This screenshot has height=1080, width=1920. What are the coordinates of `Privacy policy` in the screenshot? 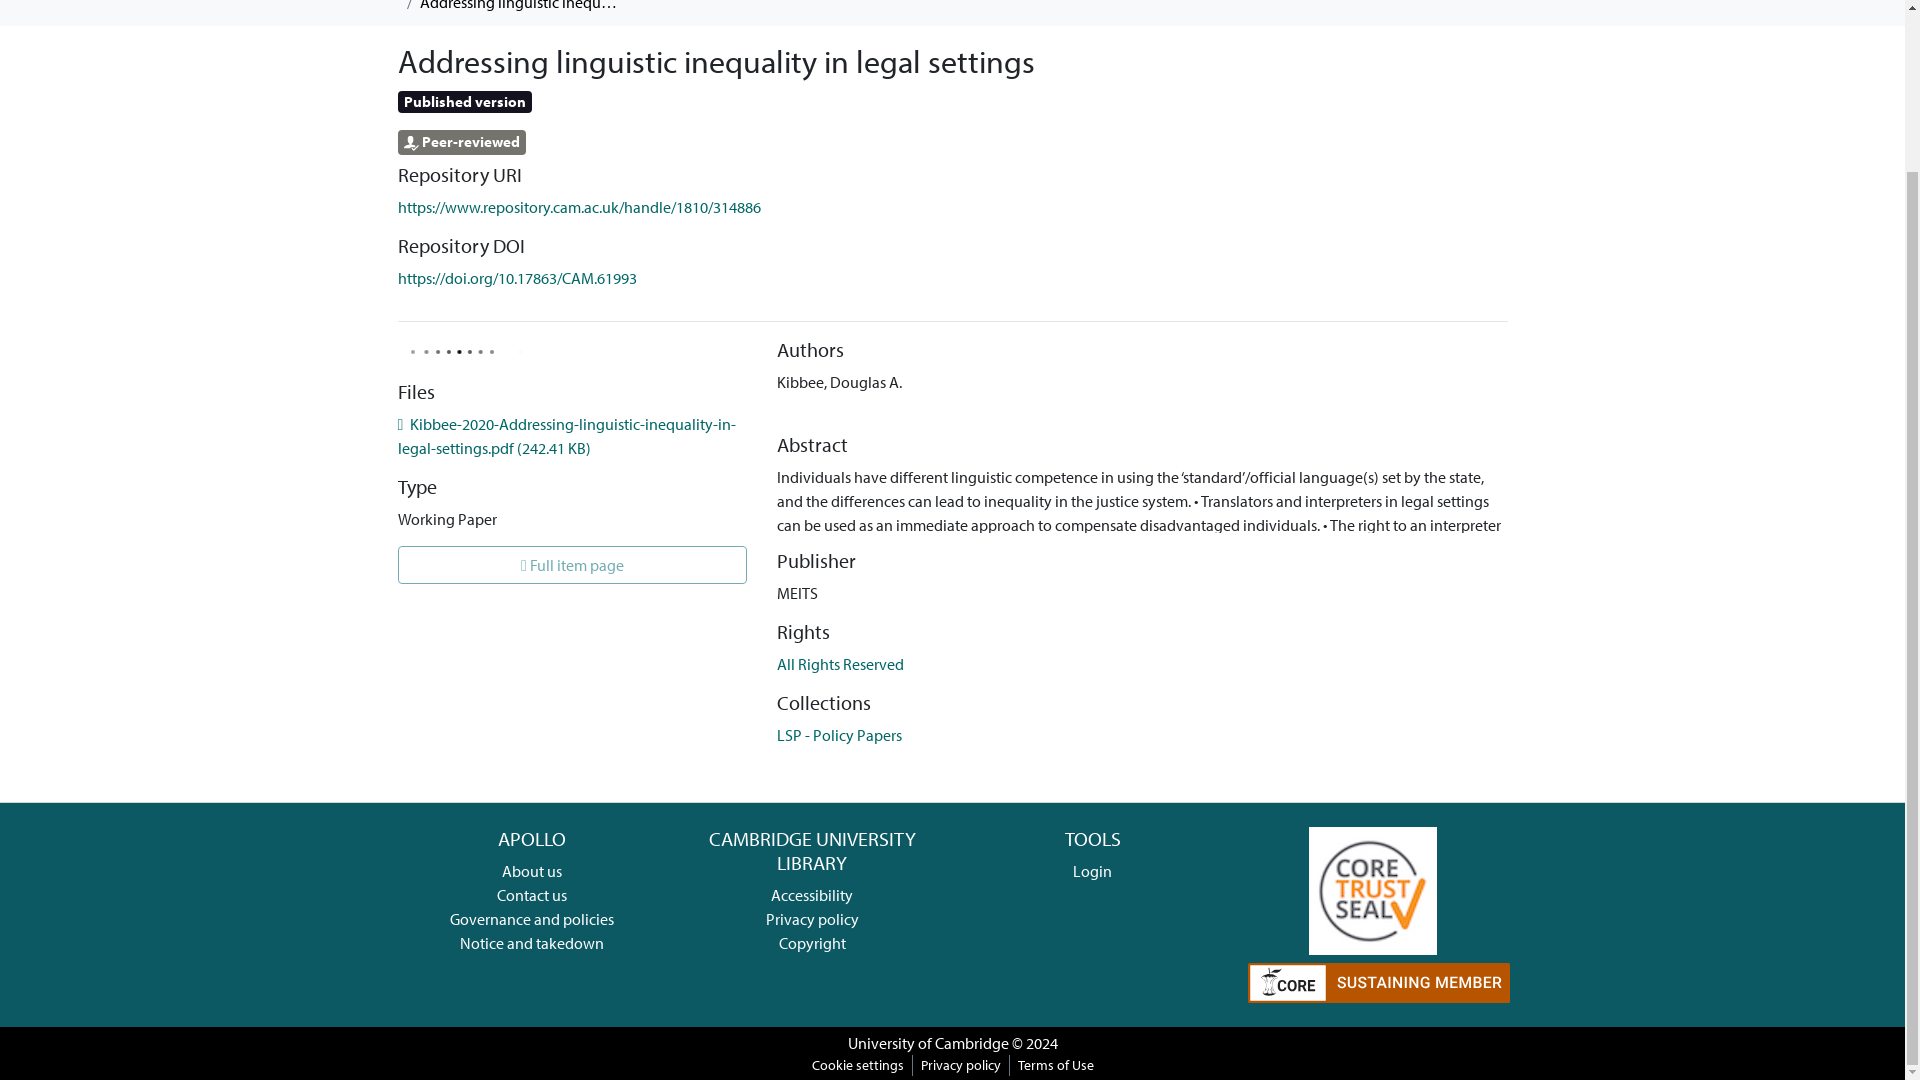 It's located at (812, 918).